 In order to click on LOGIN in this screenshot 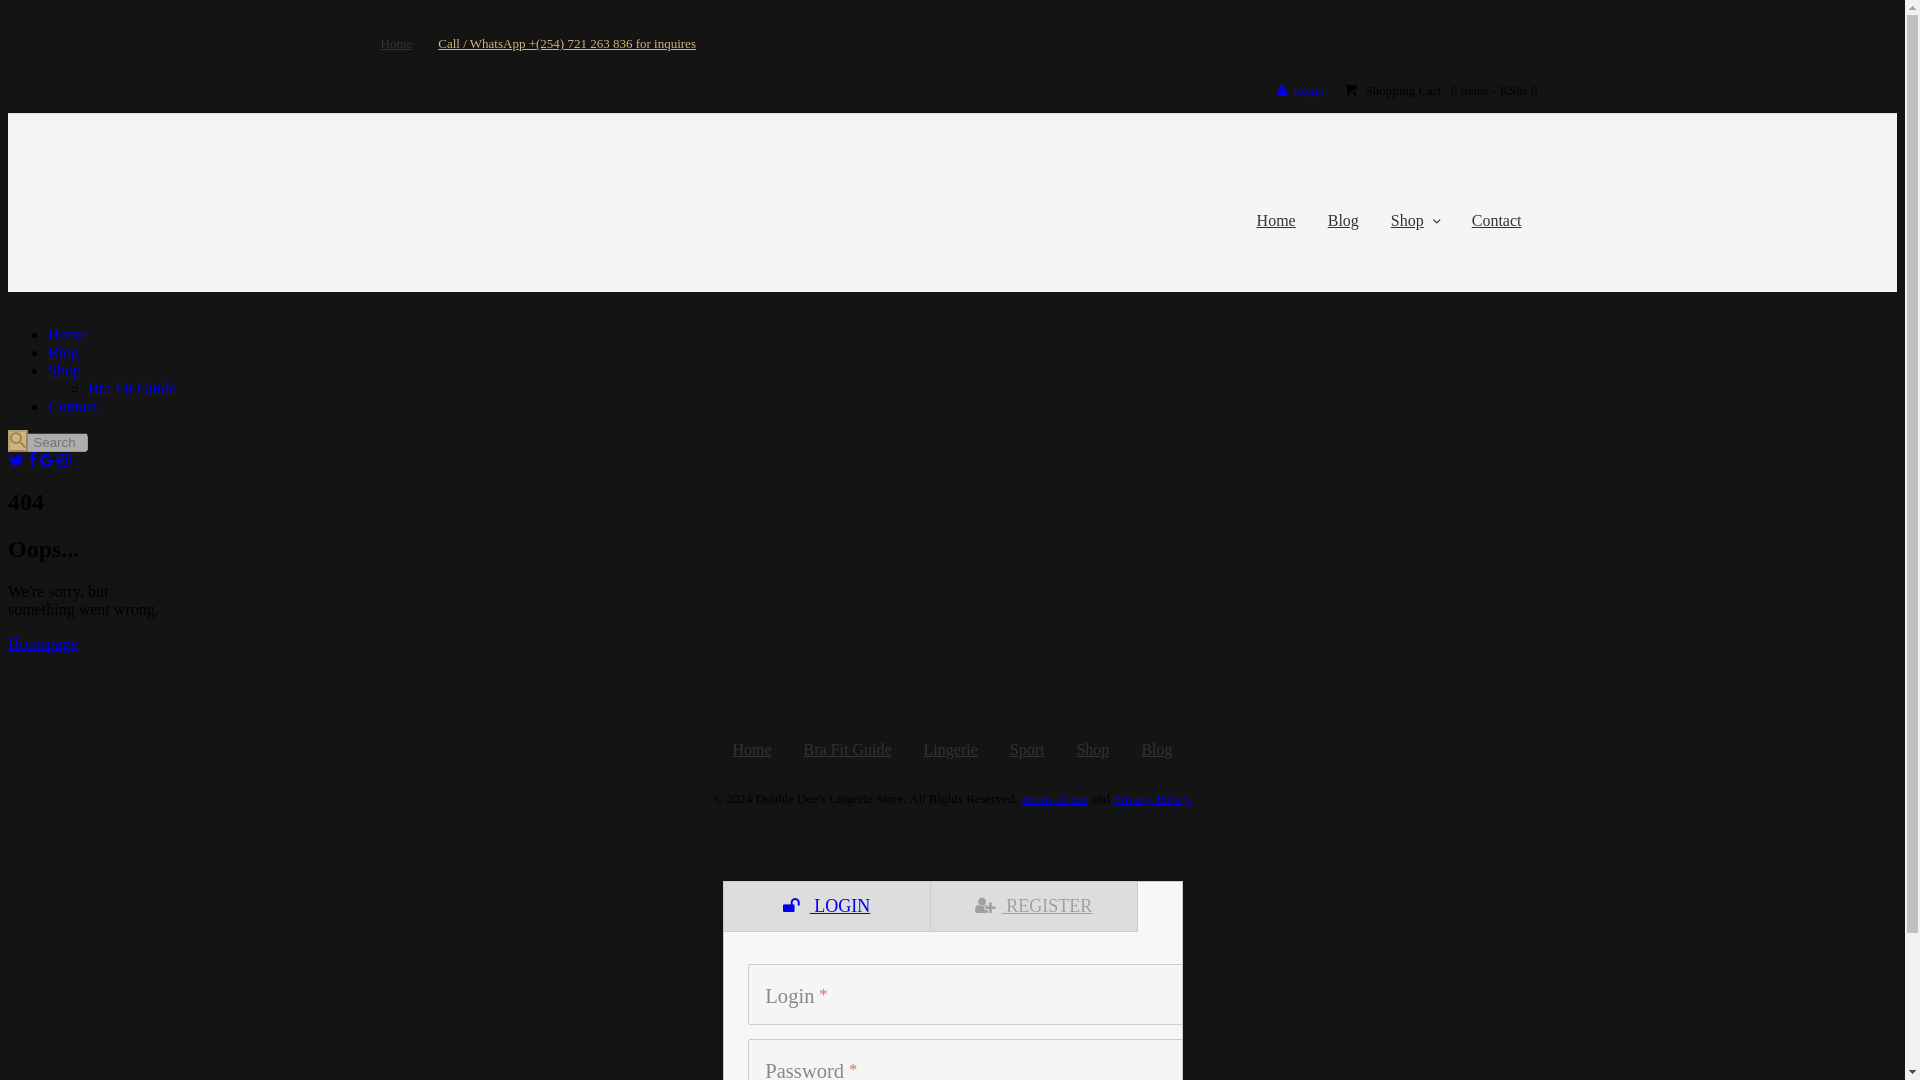, I will do `click(826, 906)`.